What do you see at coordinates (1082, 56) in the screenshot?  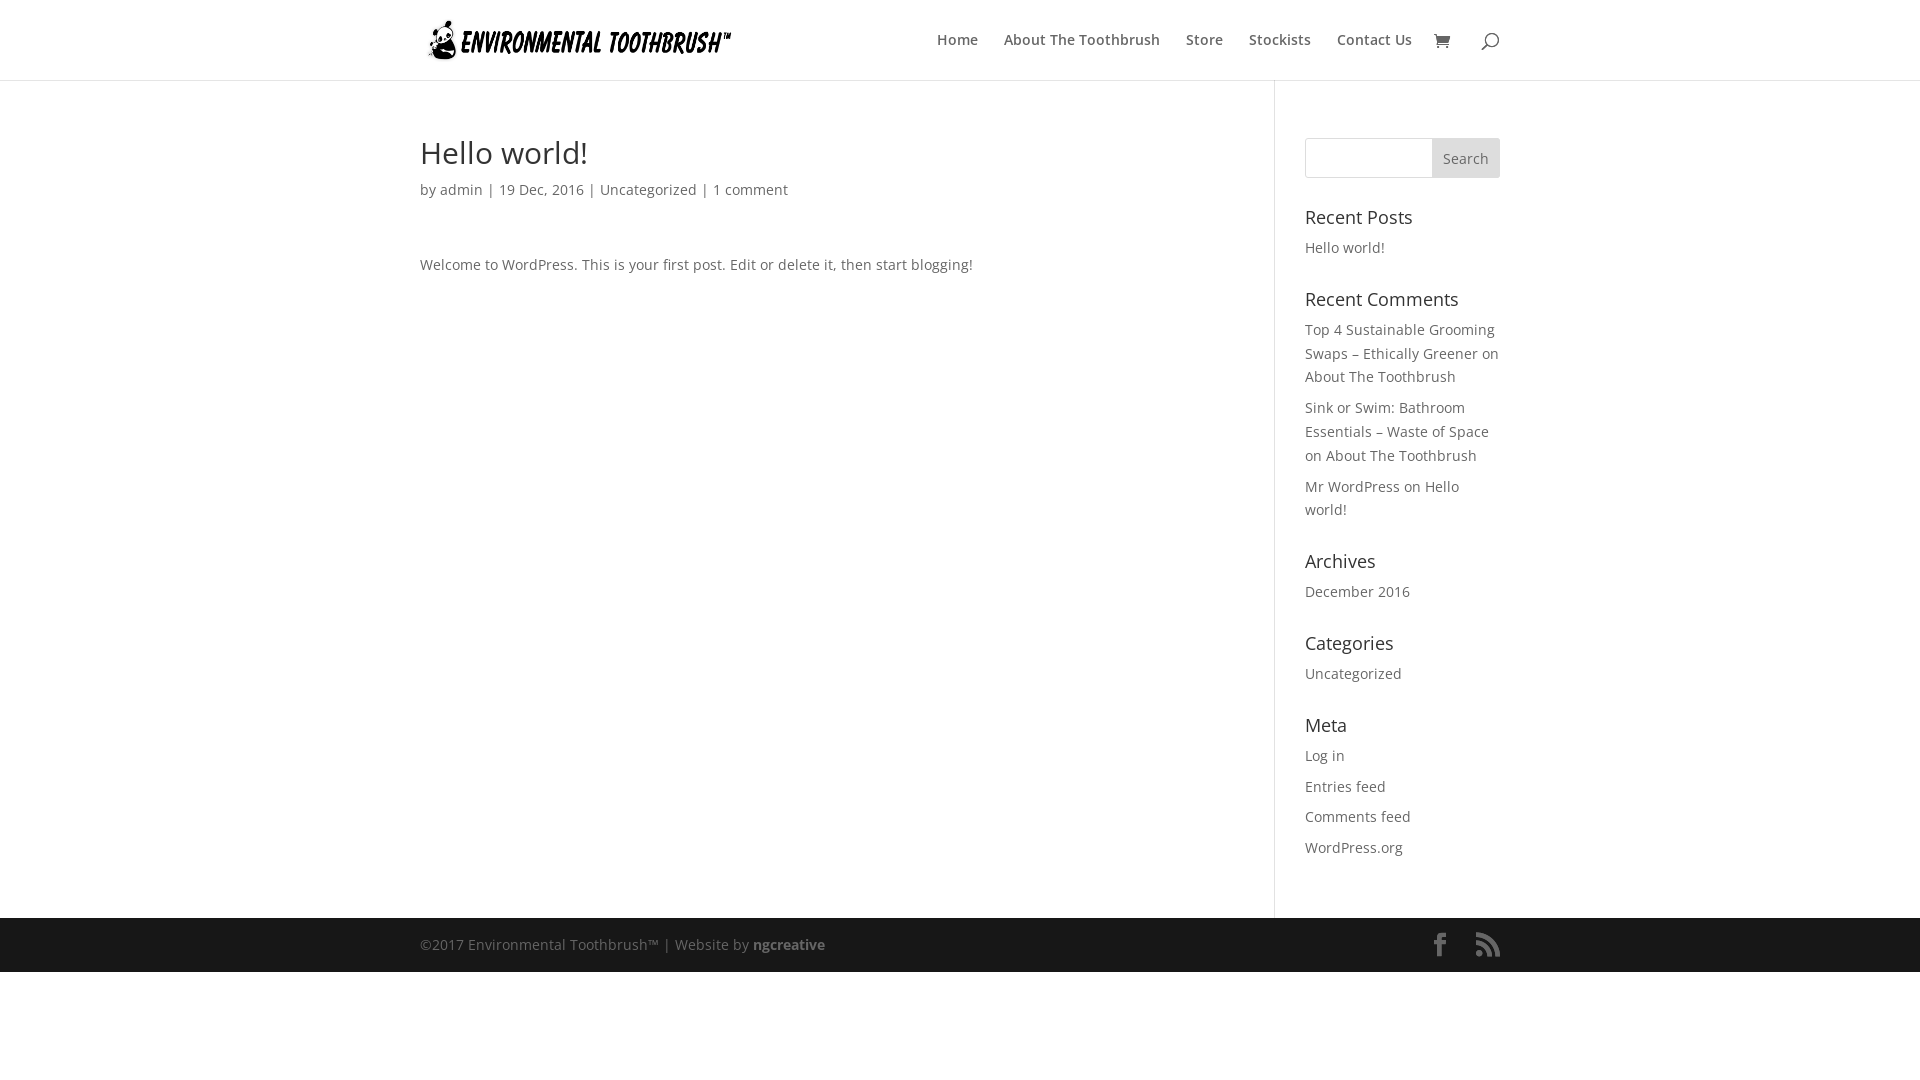 I see `About The Toothbrush` at bounding box center [1082, 56].